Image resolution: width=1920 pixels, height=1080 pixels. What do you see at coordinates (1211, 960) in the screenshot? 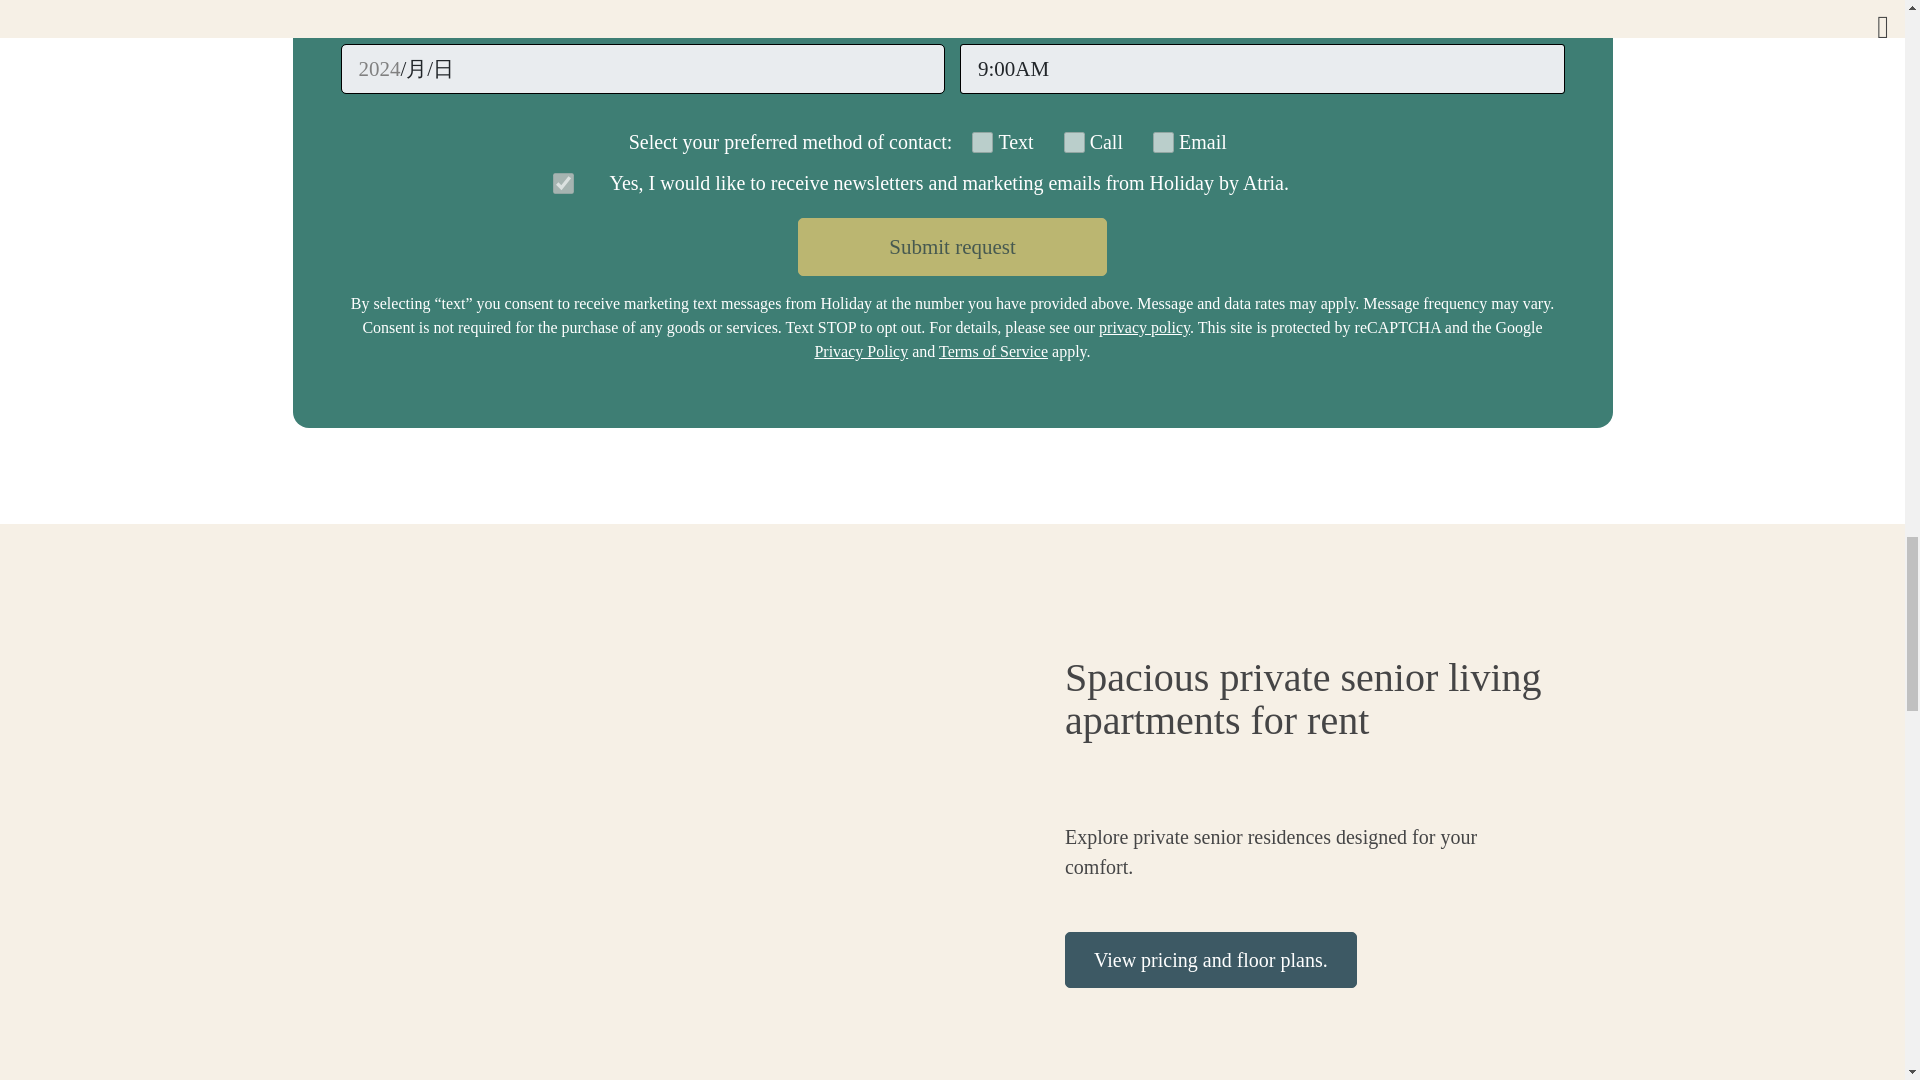
I see `View pricing and floor plans.` at bounding box center [1211, 960].